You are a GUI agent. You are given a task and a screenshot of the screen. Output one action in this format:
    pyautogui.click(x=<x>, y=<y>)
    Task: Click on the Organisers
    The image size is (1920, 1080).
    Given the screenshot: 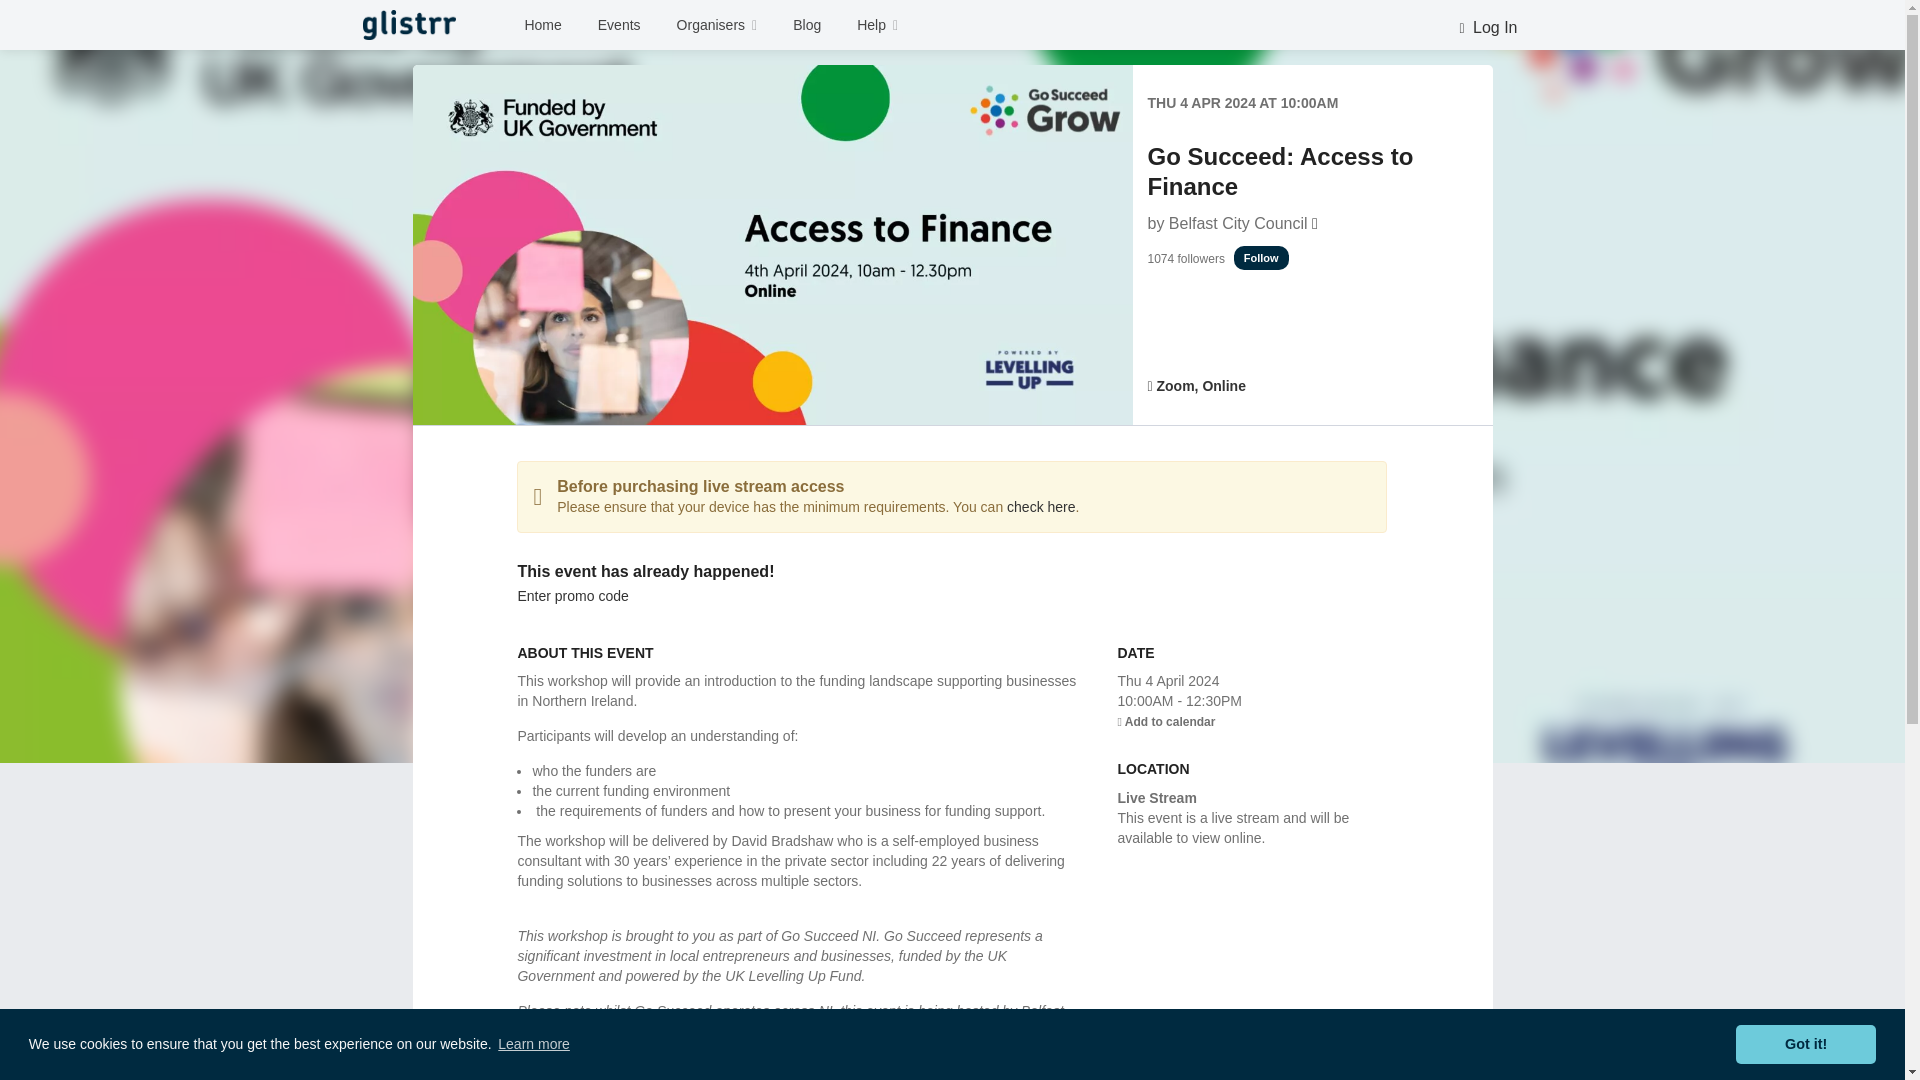 What is the action you would take?
    pyautogui.click(x=718, y=25)
    